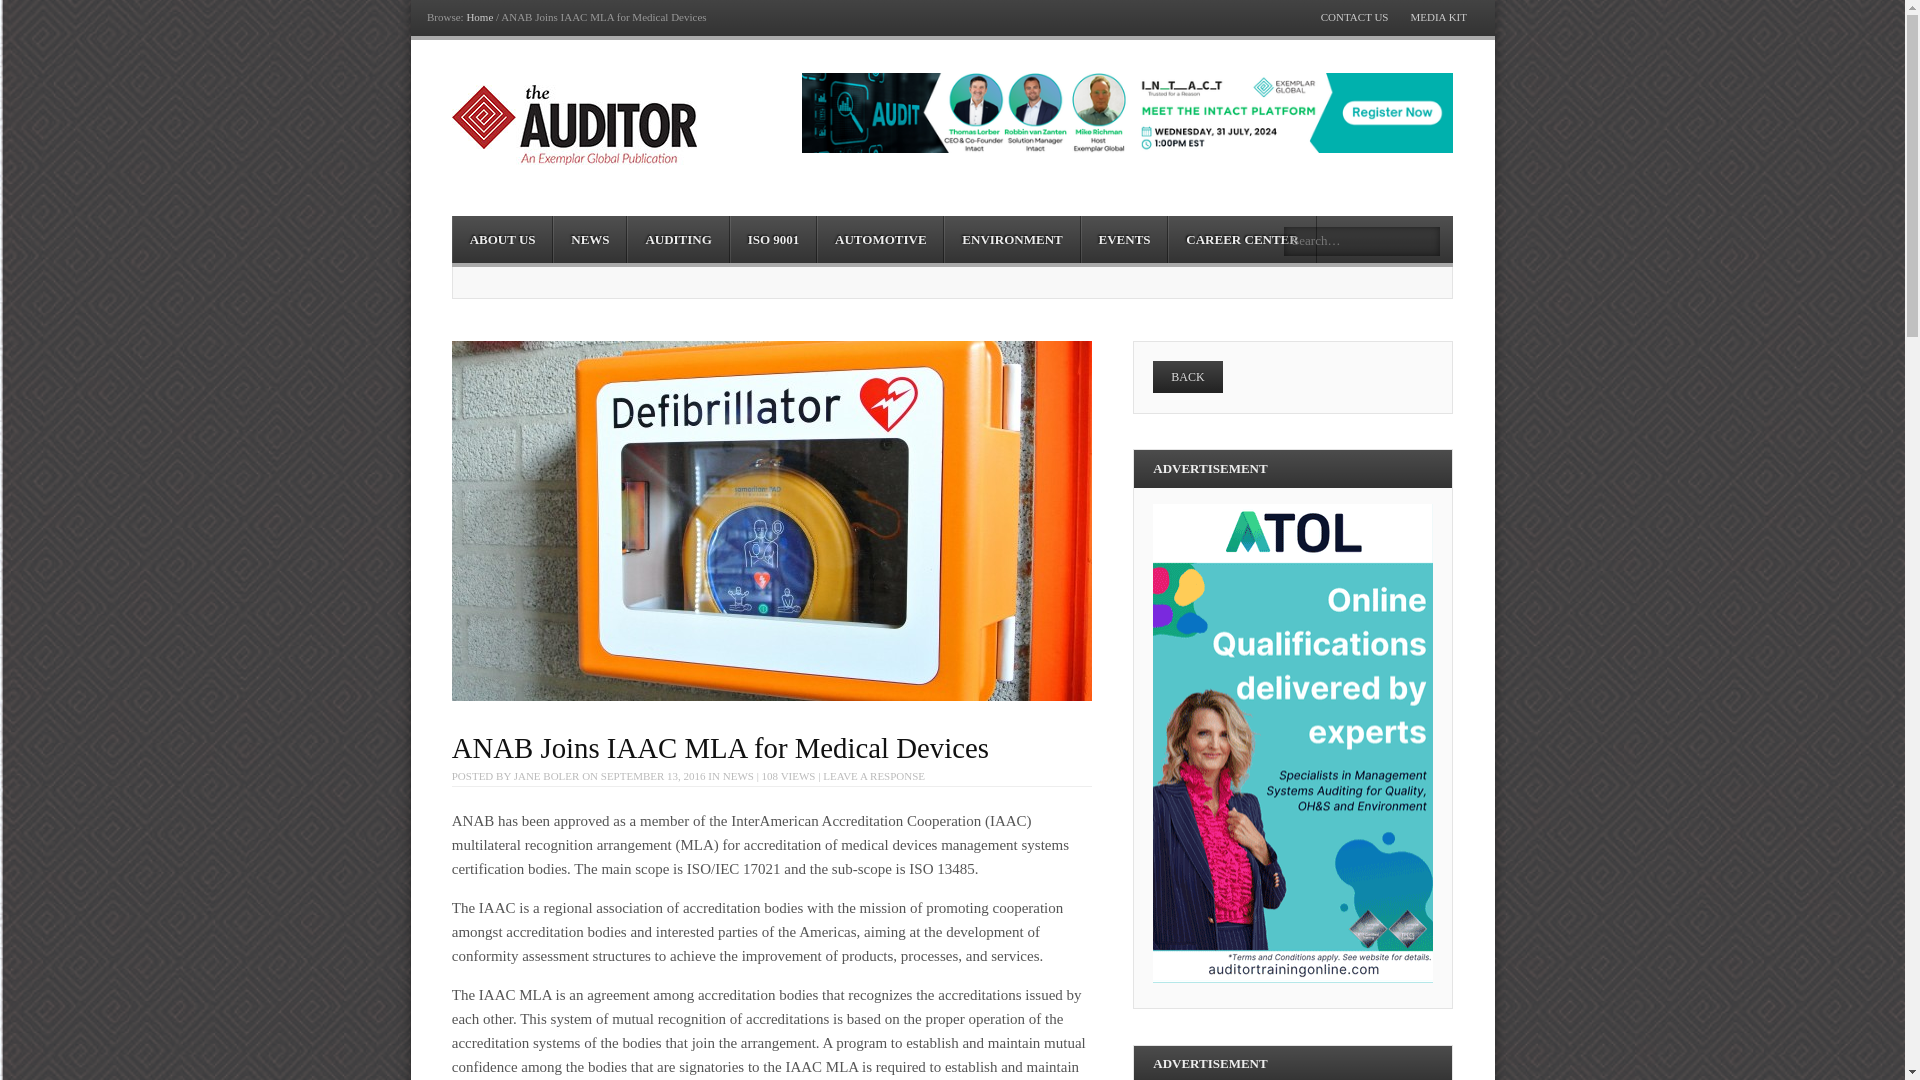  I want to click on CAREER CENTER, so click(1241, 240).